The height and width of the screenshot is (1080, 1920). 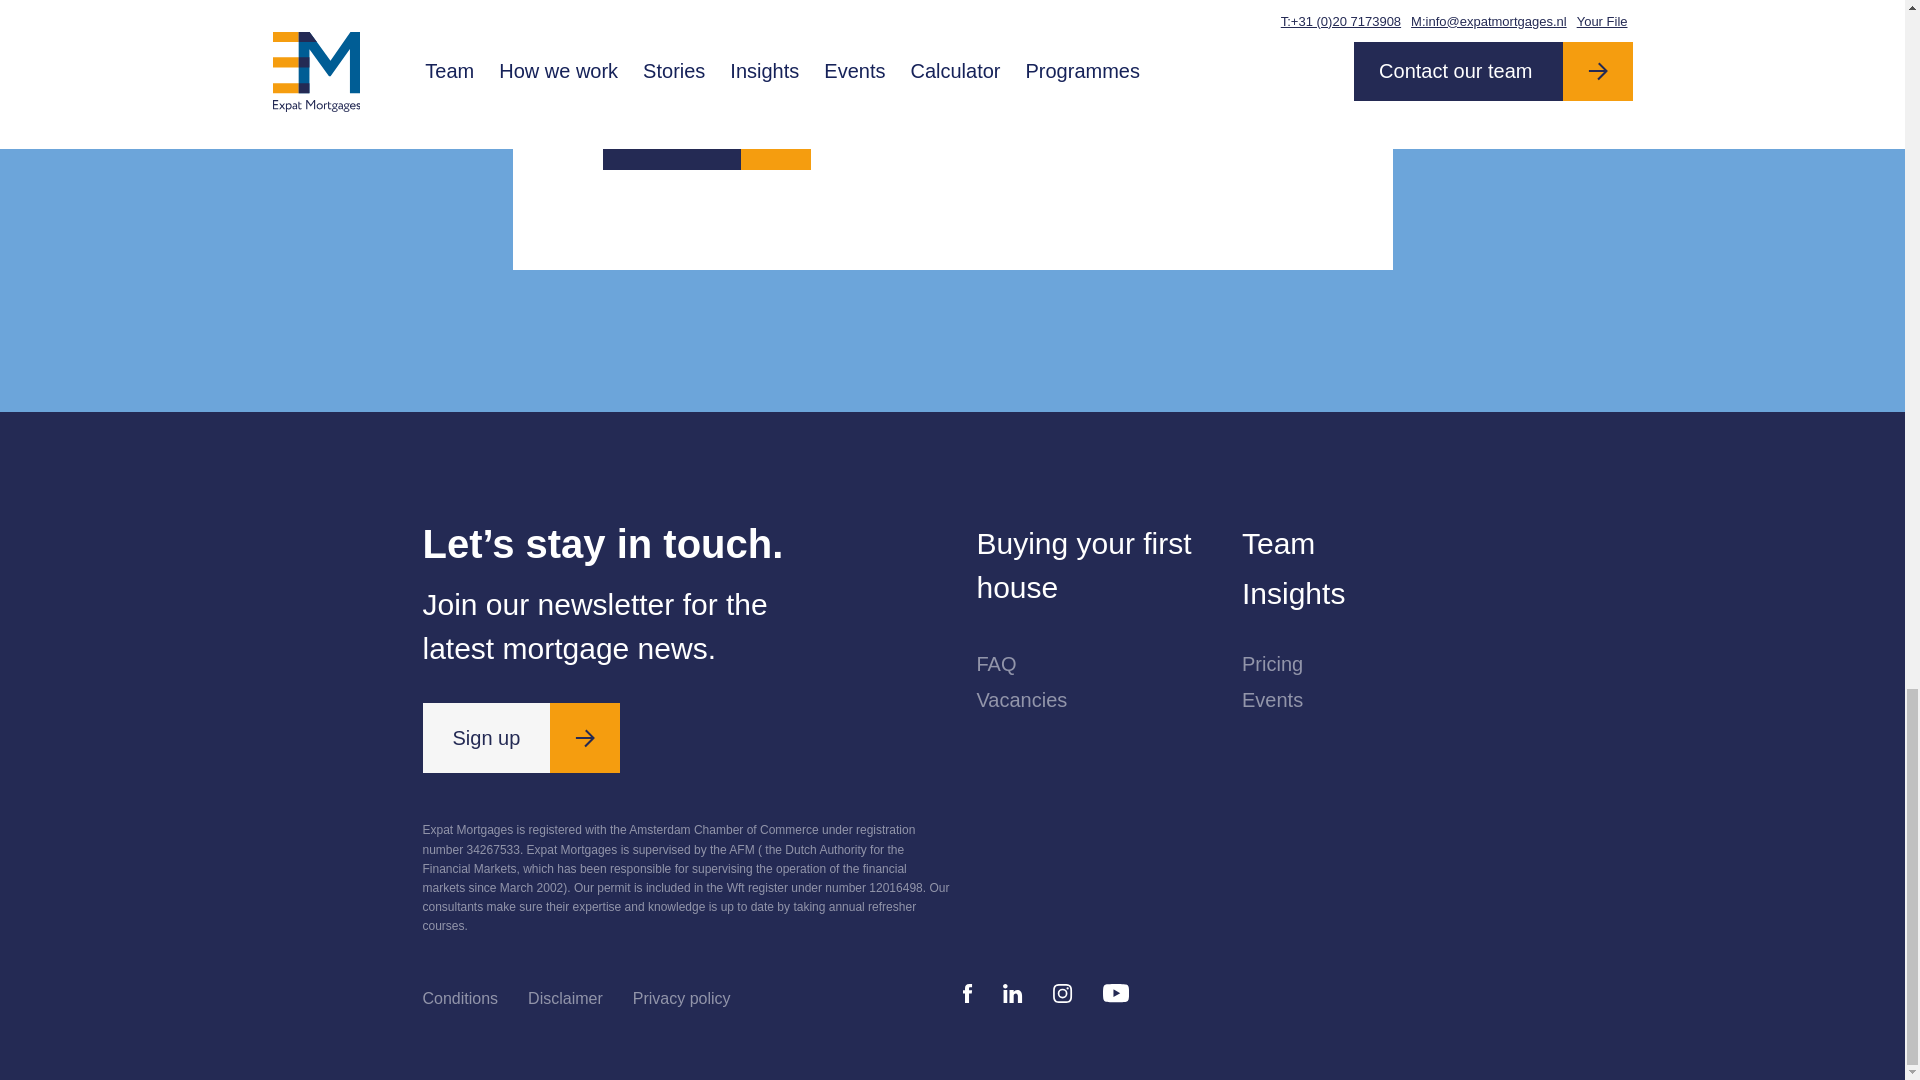 I want to click on Sign up, so click(x=521, y=738).